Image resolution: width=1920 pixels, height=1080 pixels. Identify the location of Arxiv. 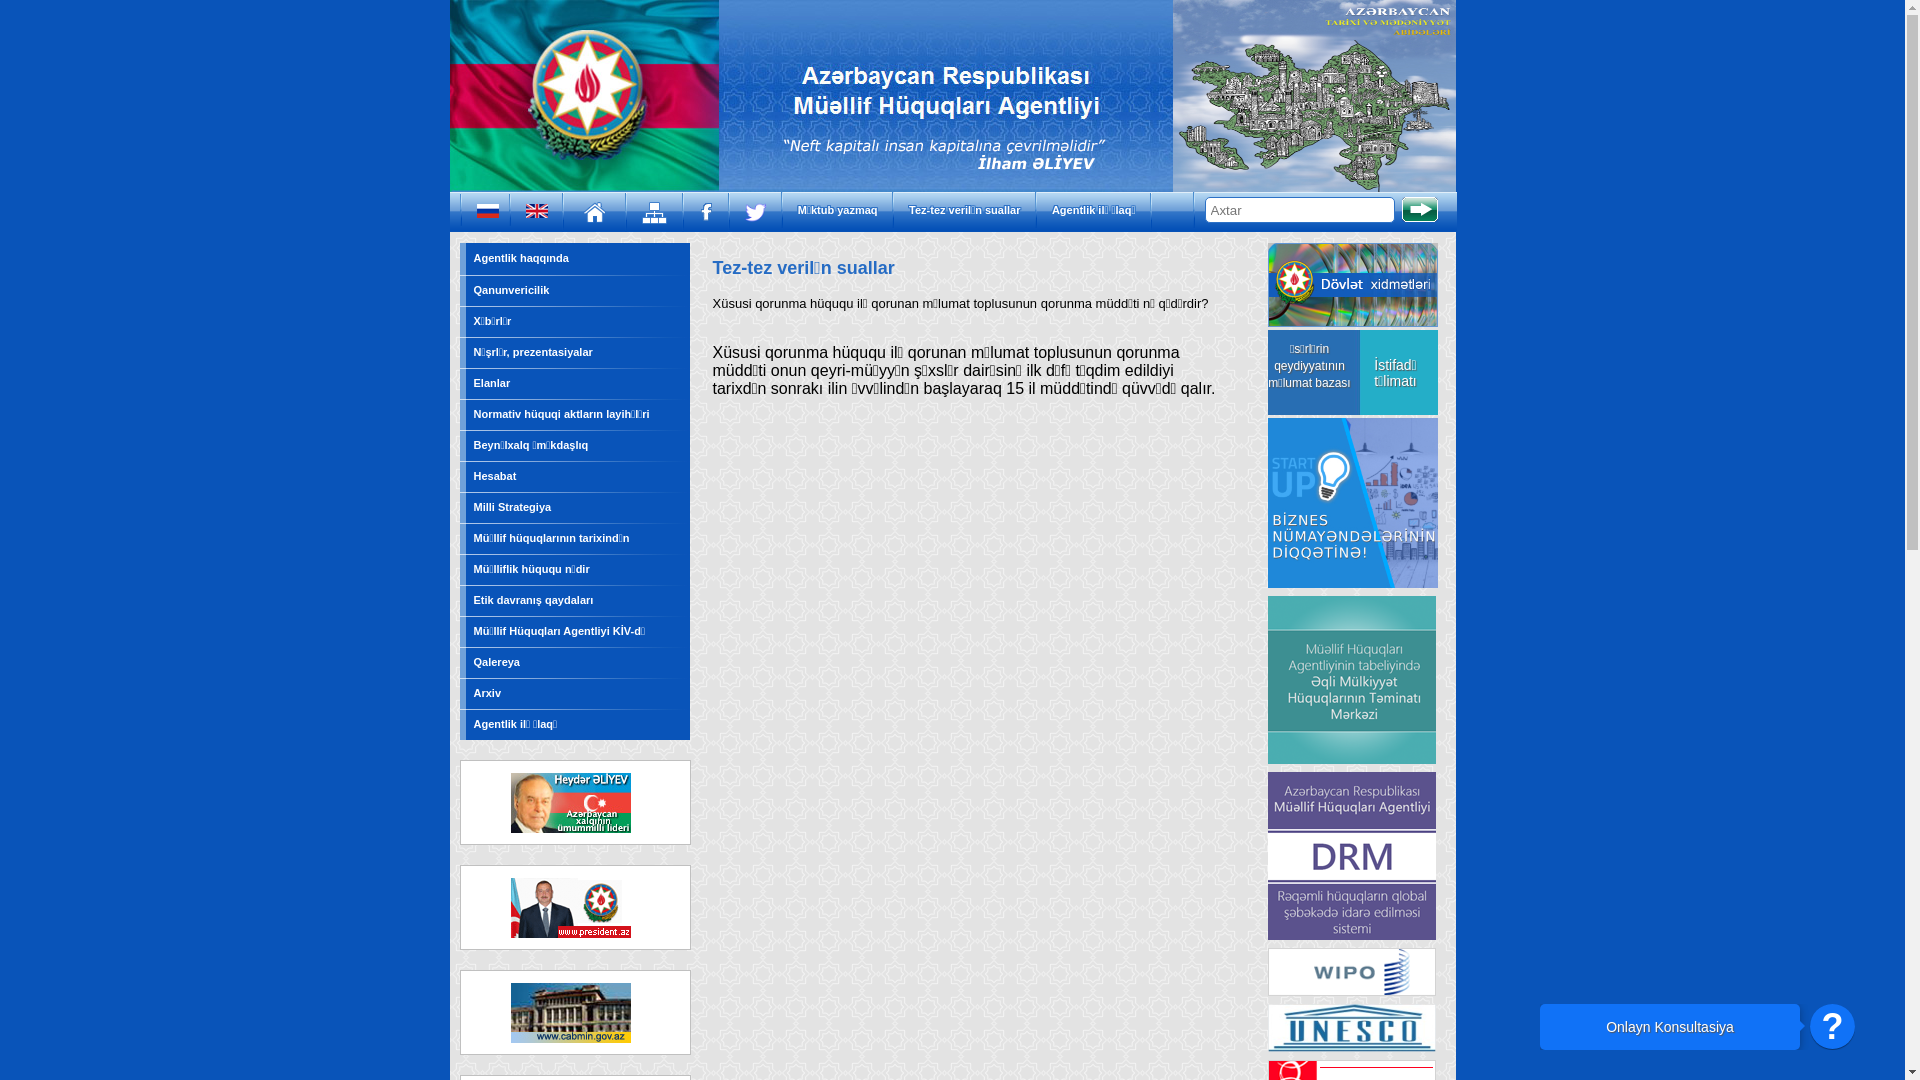
(488, 693).